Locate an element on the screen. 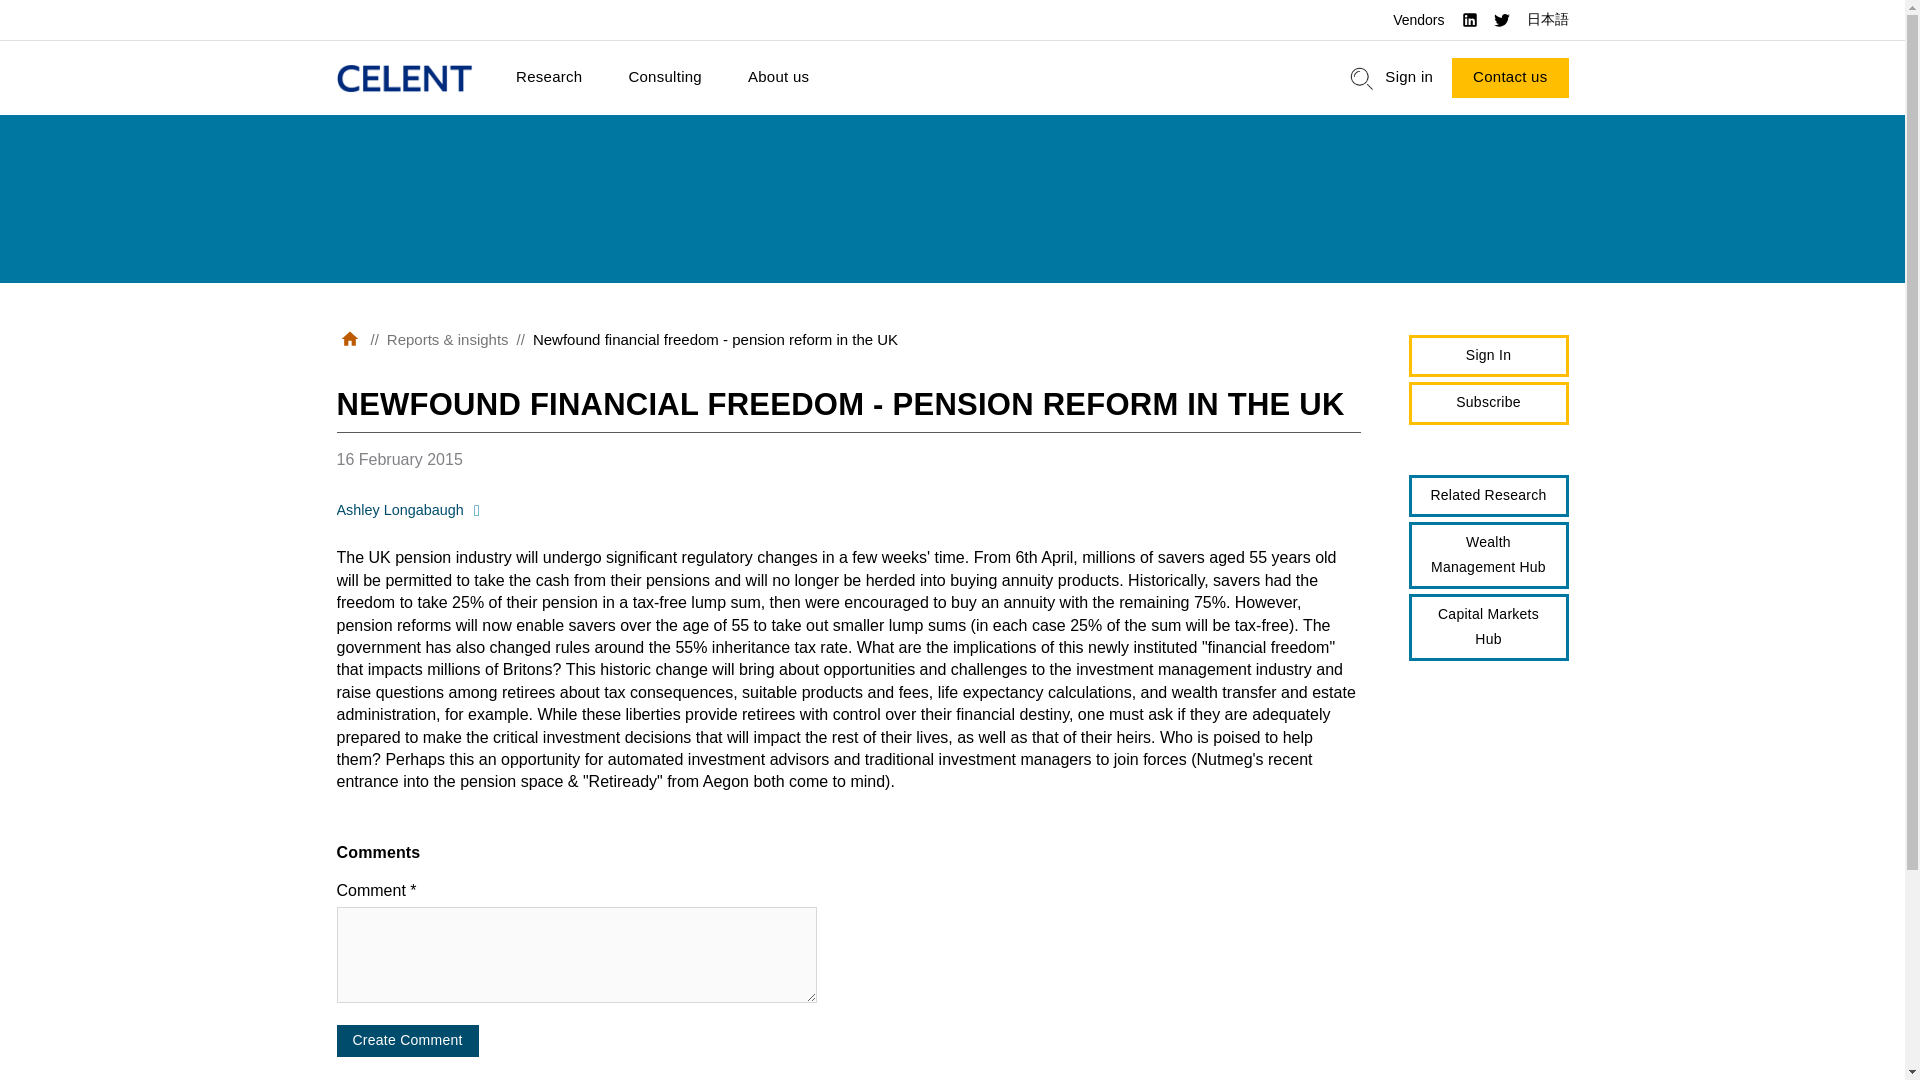 The width and height of the screenshot is (1920, 1080). Vendors is located at coordinates (1418, 20).